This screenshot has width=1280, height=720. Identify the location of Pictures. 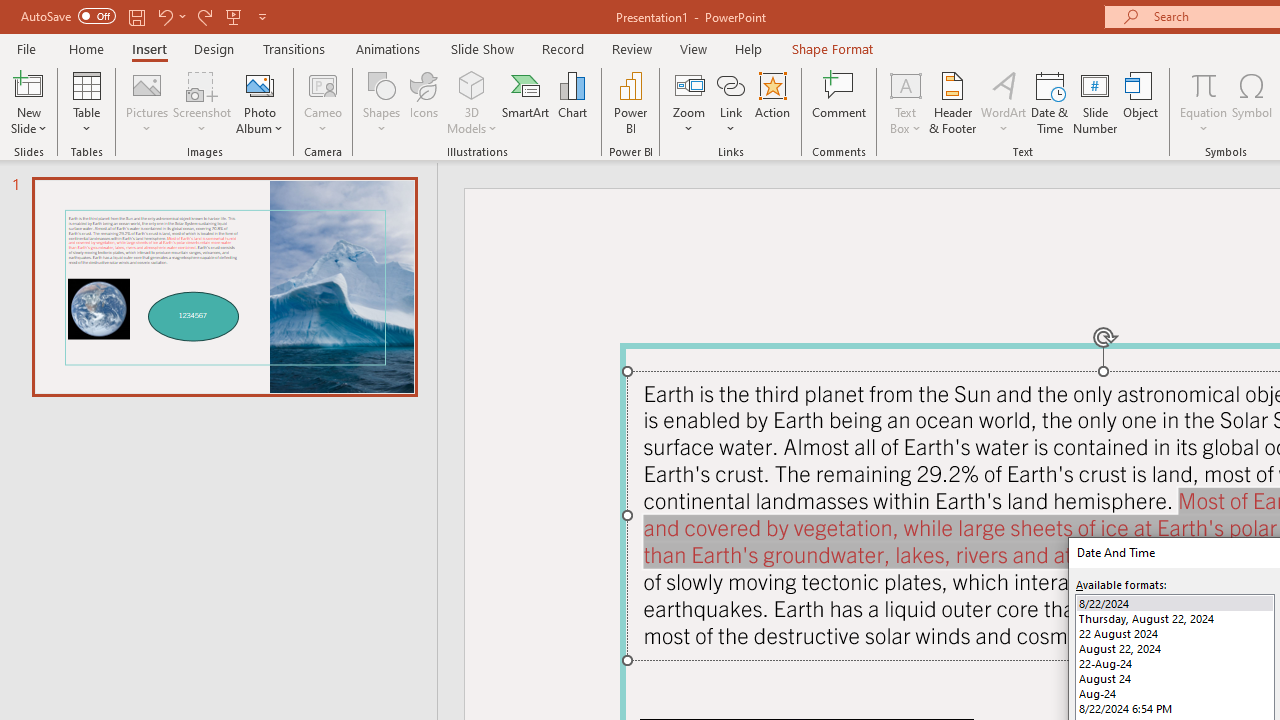
(148, 102).